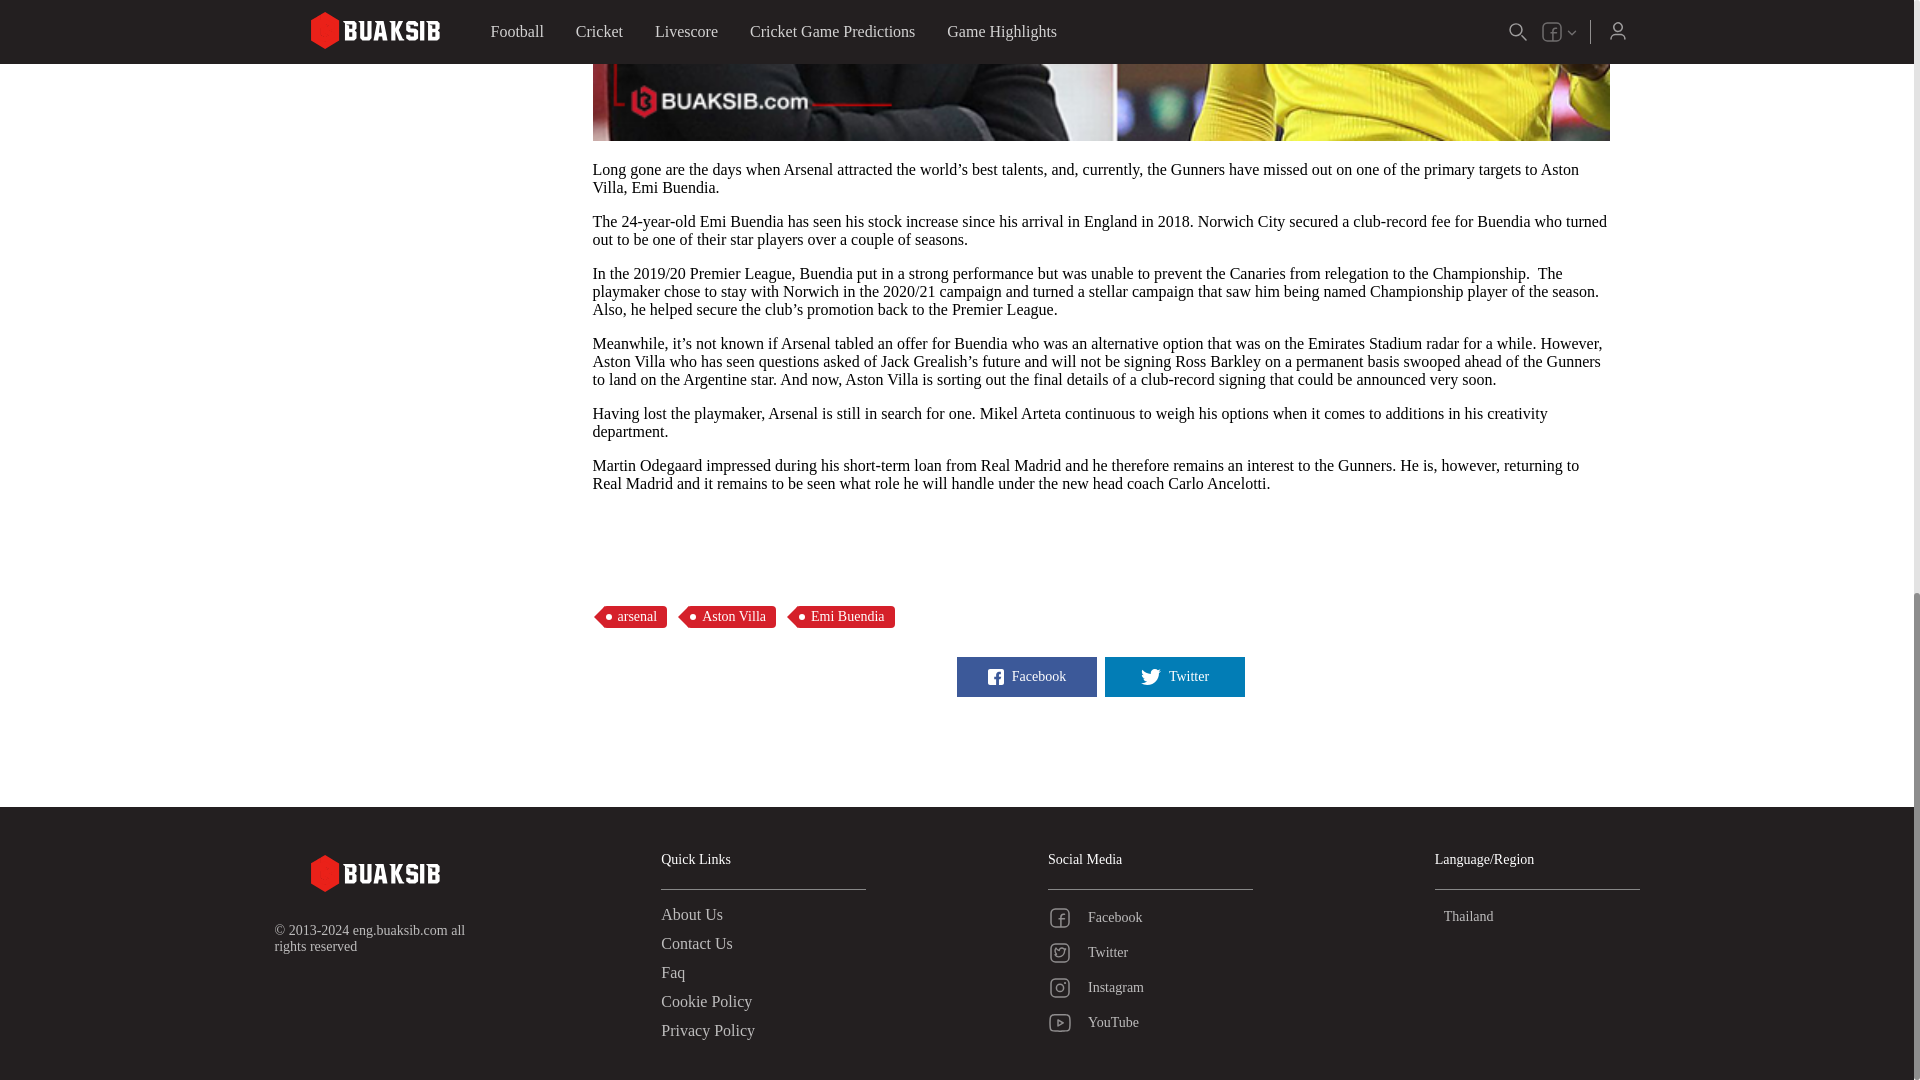 This screenshot has width=1920, height=1080. Describe the element at coordinates (696, 943) in the screenshot. I see `Contact Us` at that location.